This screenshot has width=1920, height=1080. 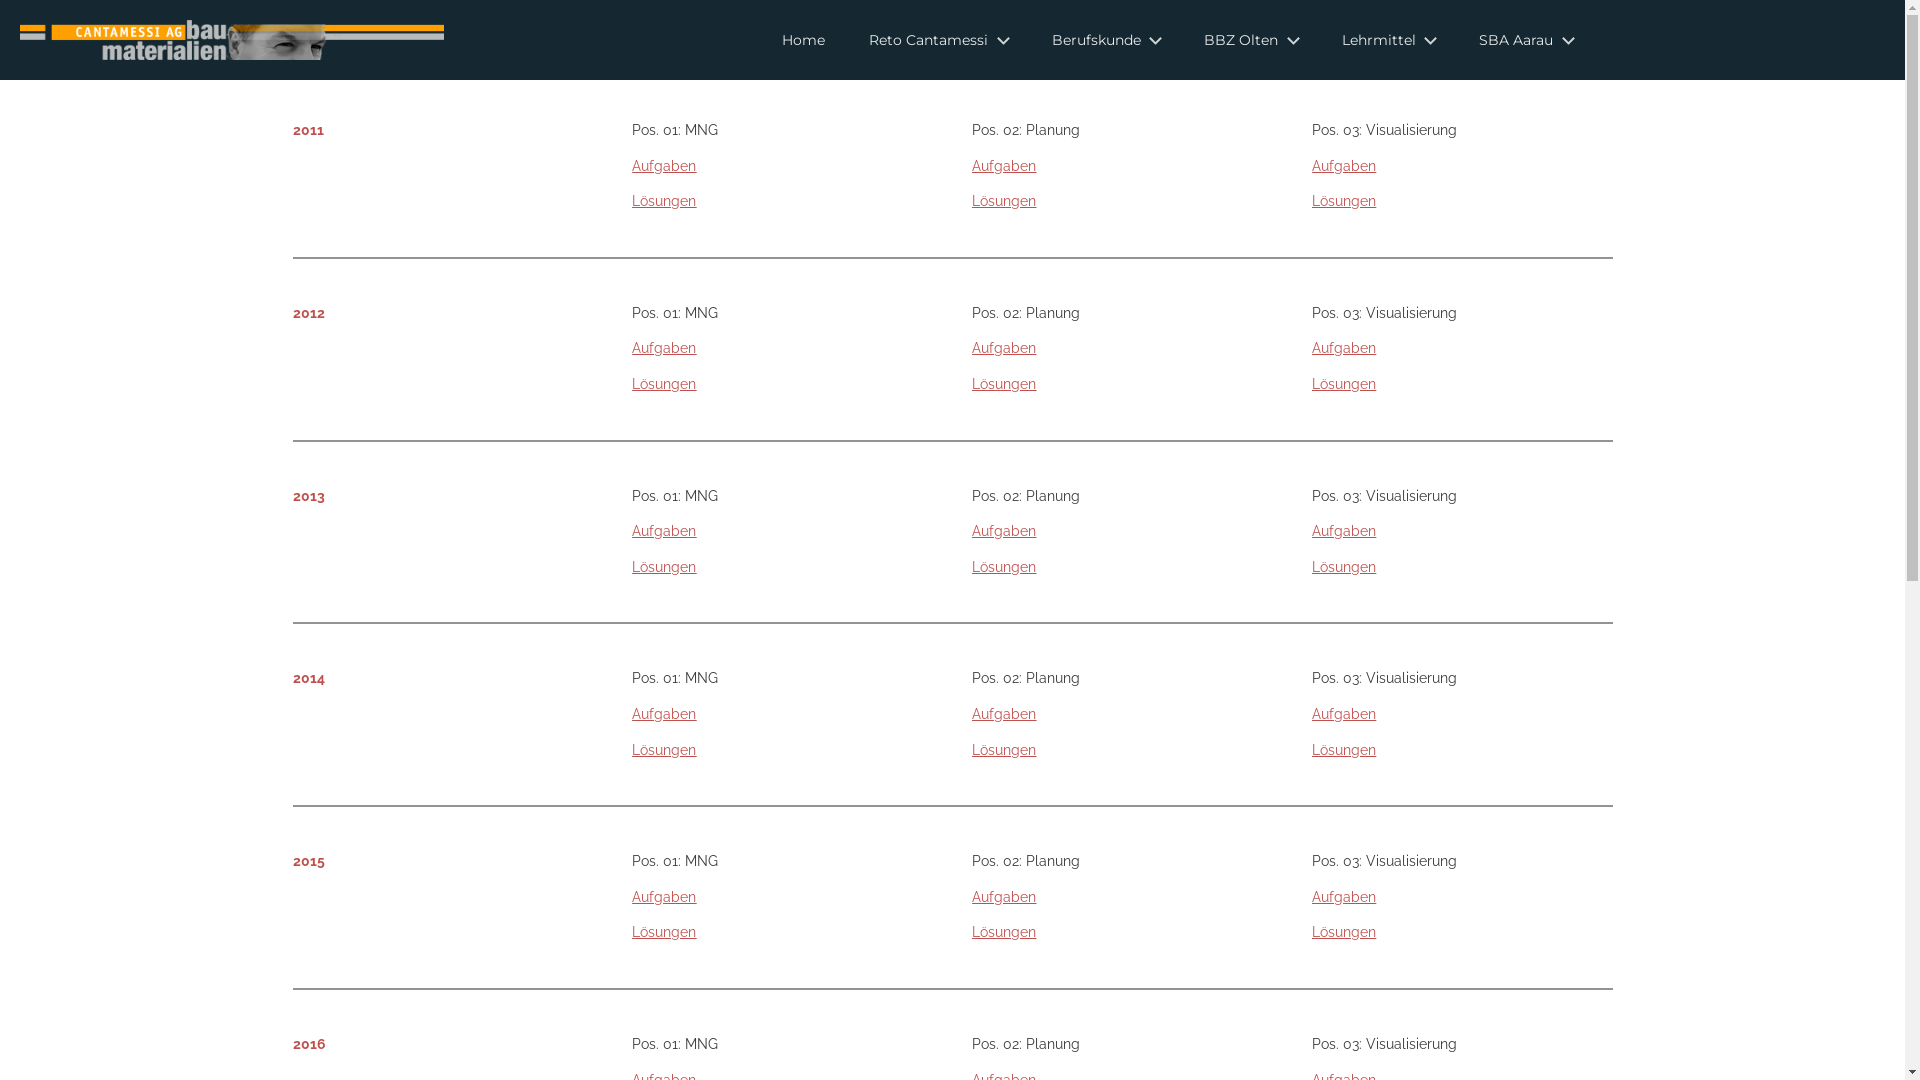 I want to click on Aufgaben, so click(x=664, y=714).